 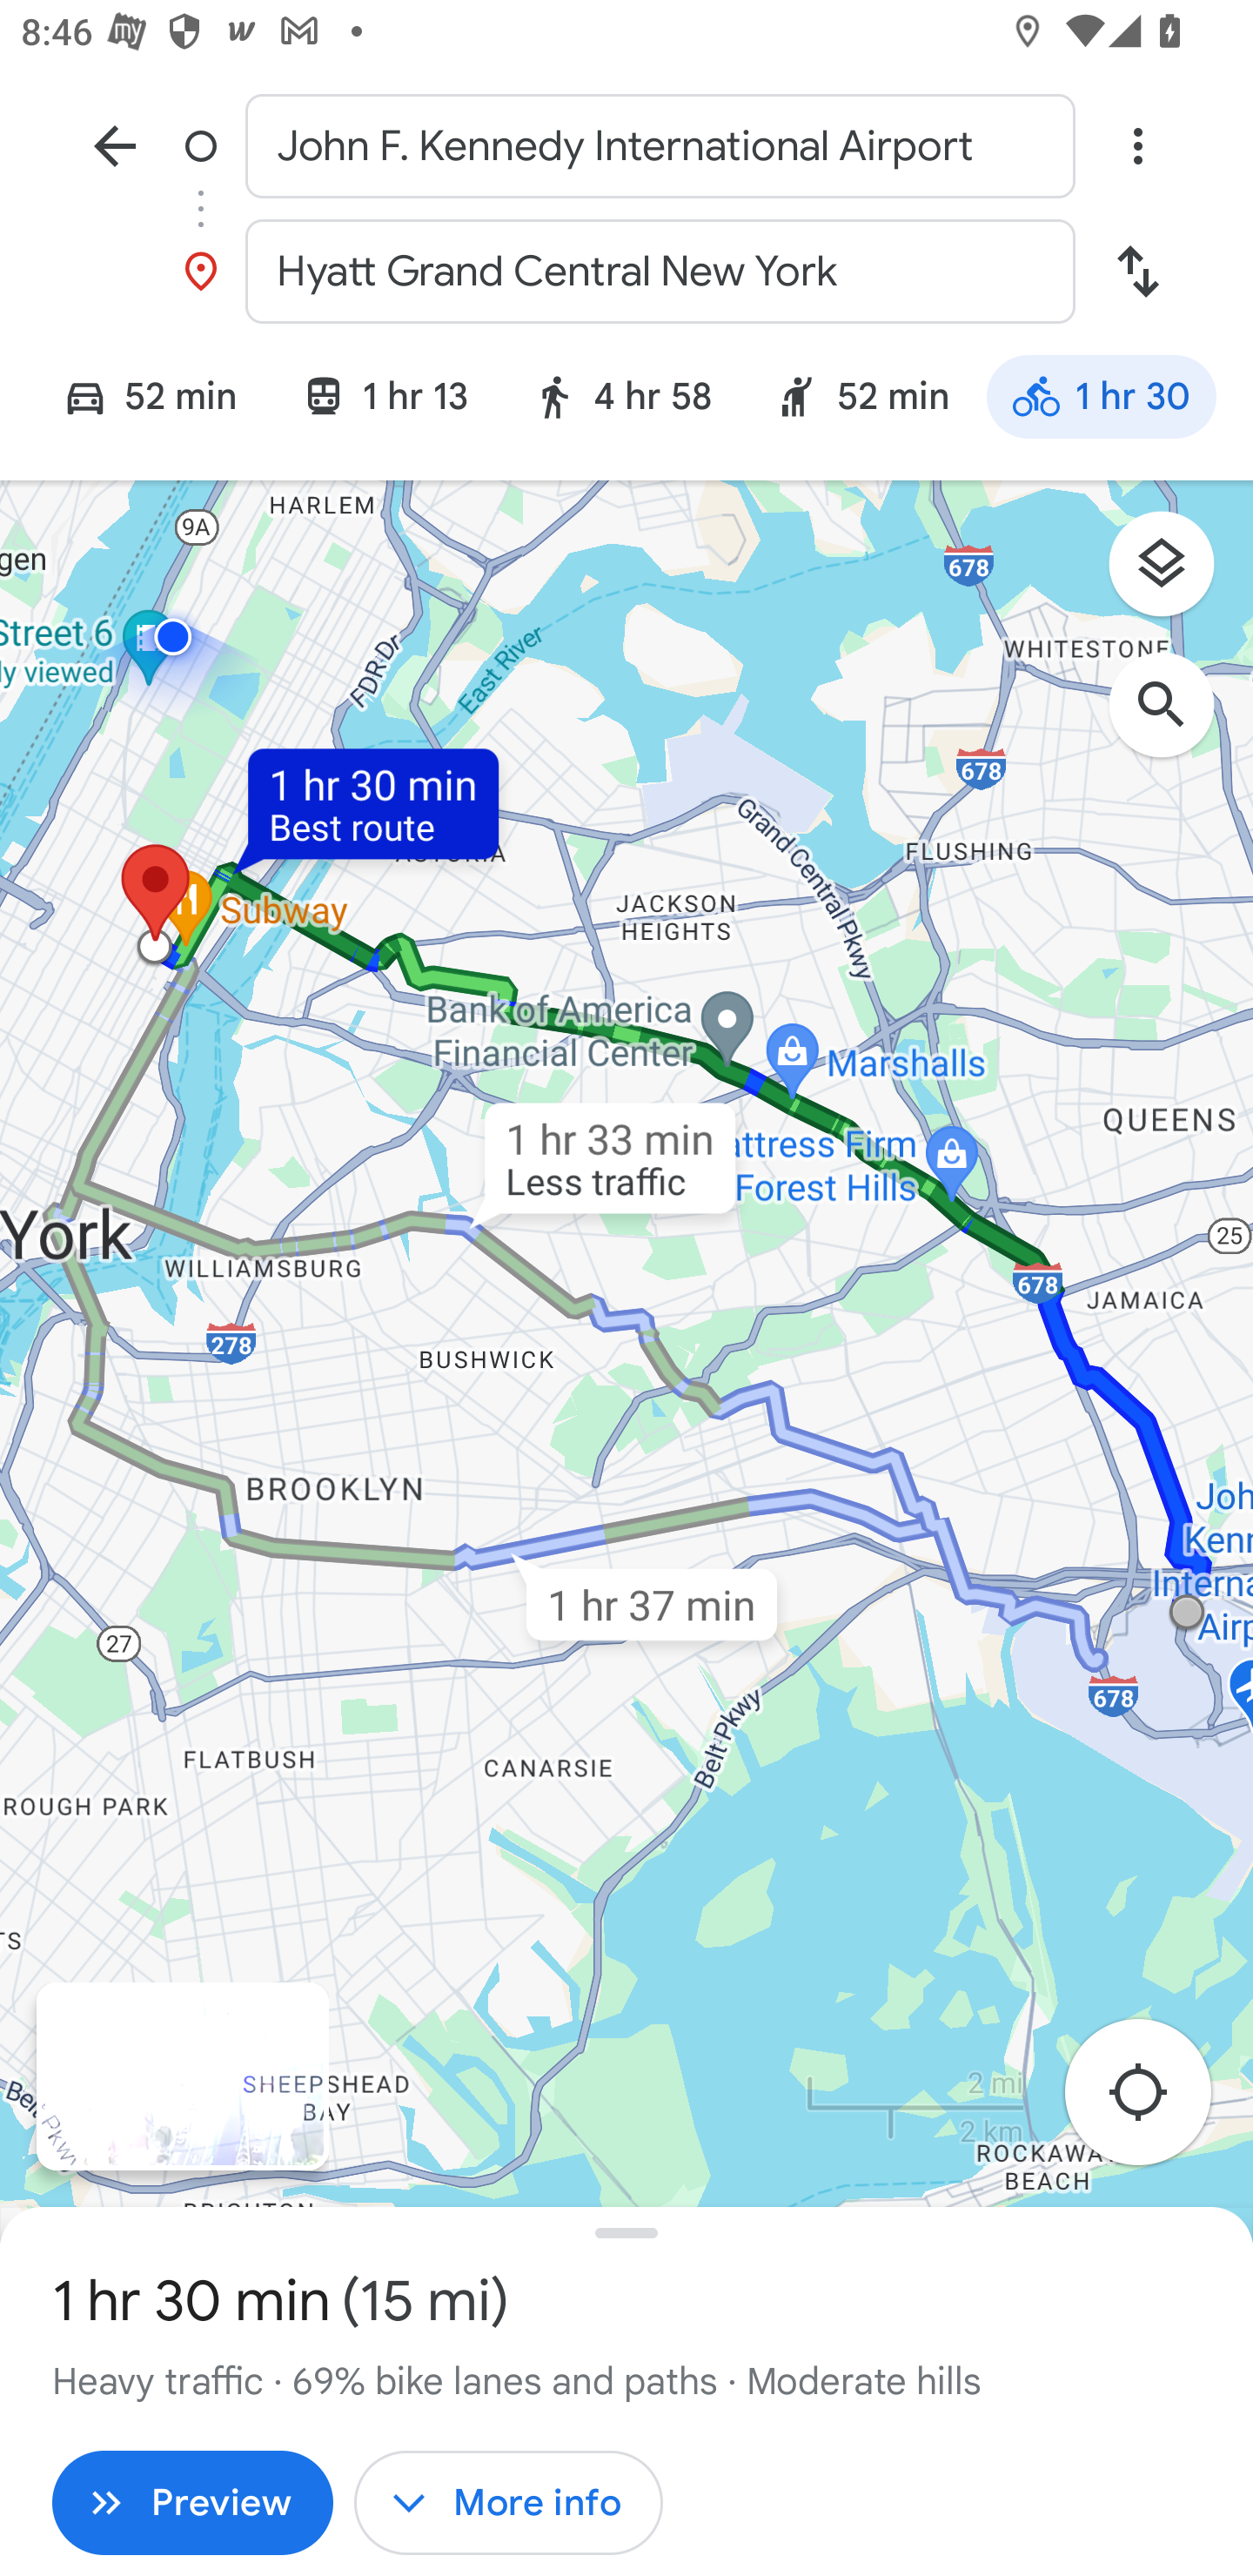 I want to click on Driving mode: 52 min 52 min, so click(x=136, y=401).